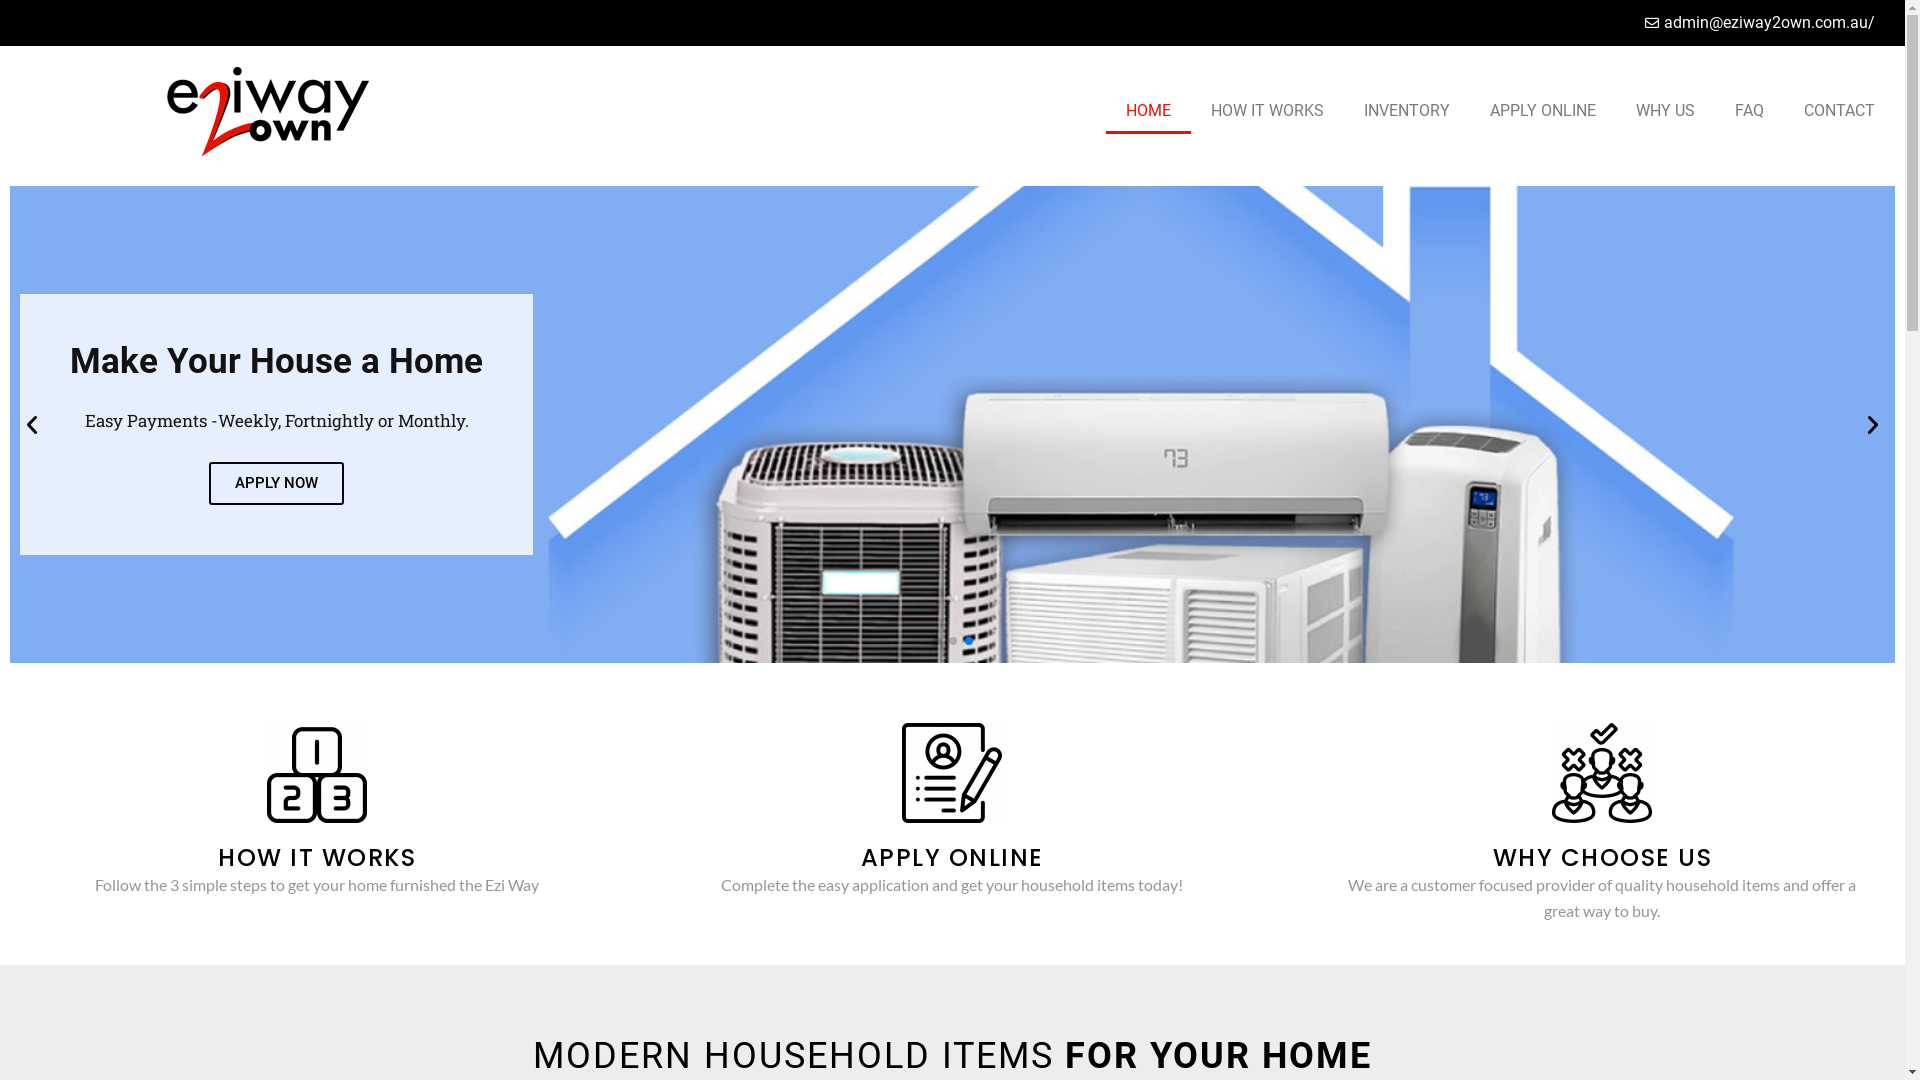  What do you see at coordinates (1602, 773) in the screenshot?
I see `choosing` at bounding box center [1602, 773].